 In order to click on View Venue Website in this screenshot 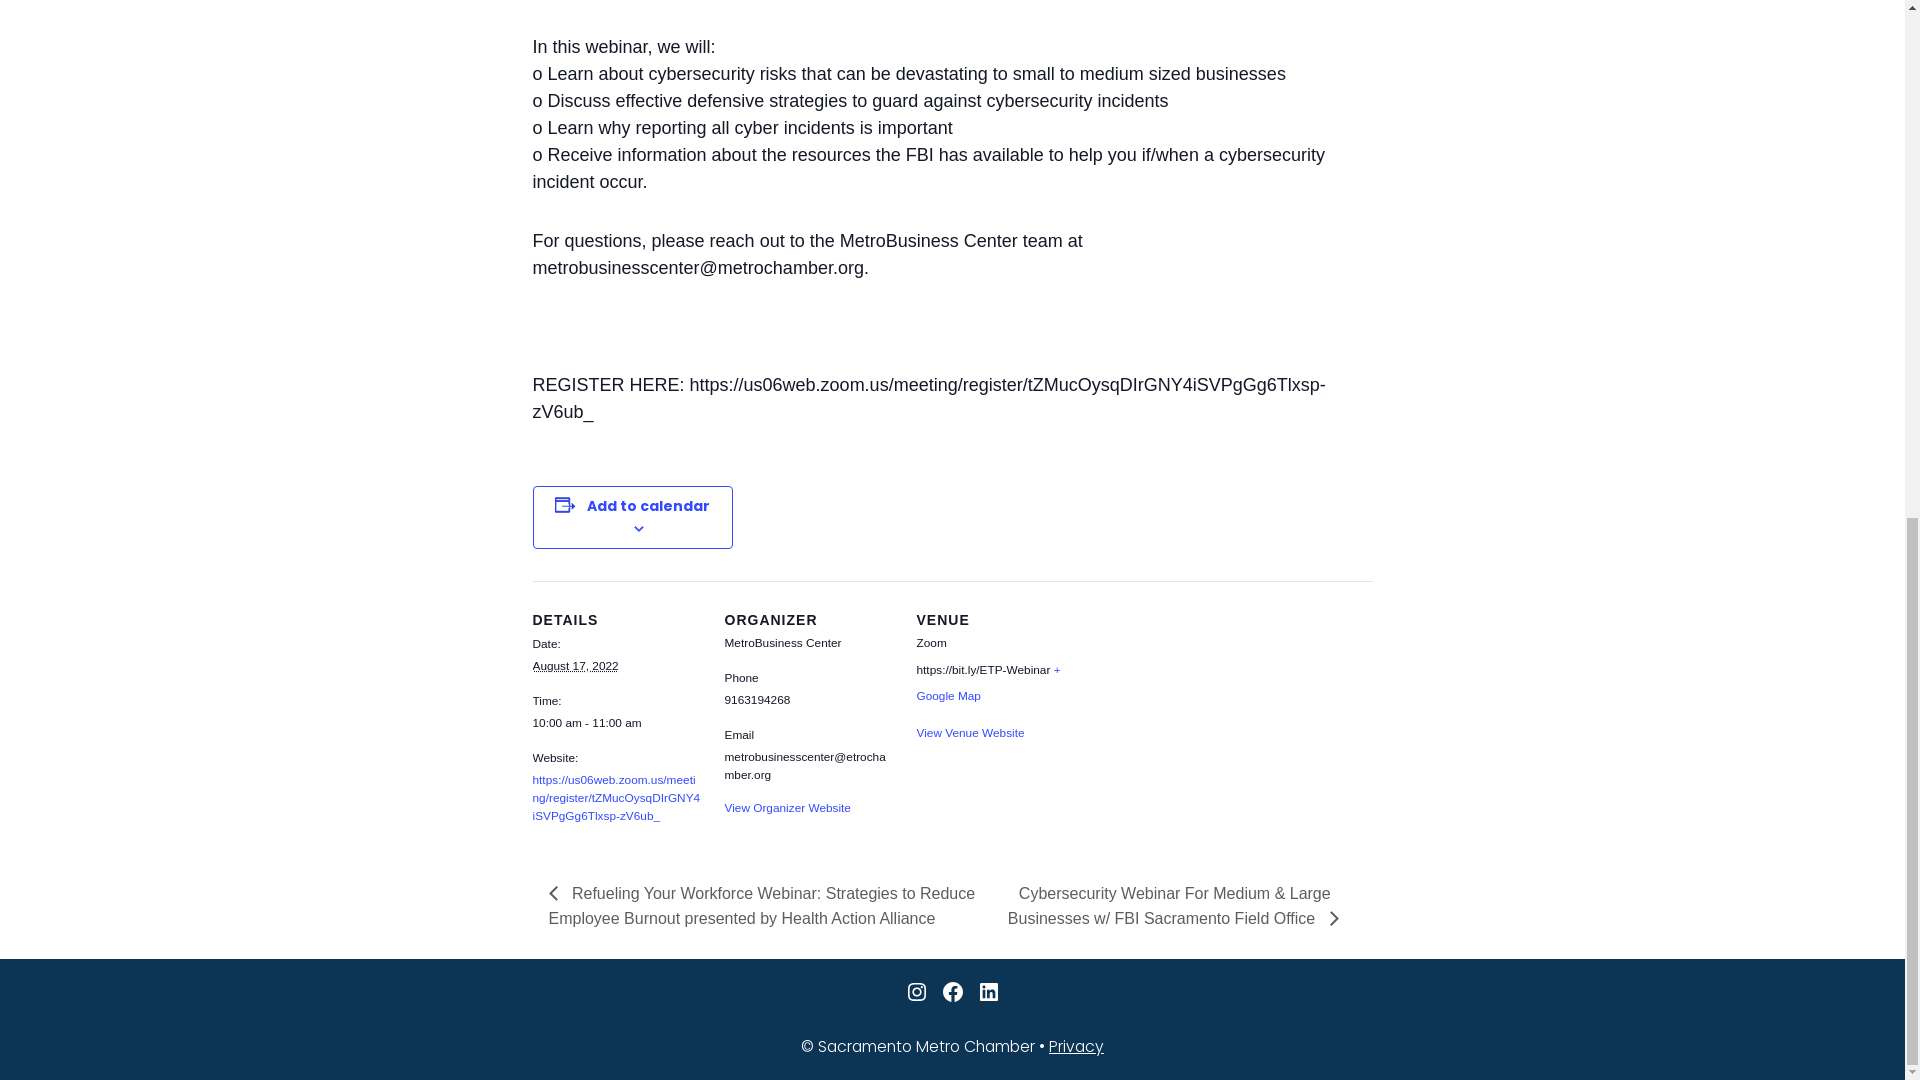, I will do `click(969, 732)`.